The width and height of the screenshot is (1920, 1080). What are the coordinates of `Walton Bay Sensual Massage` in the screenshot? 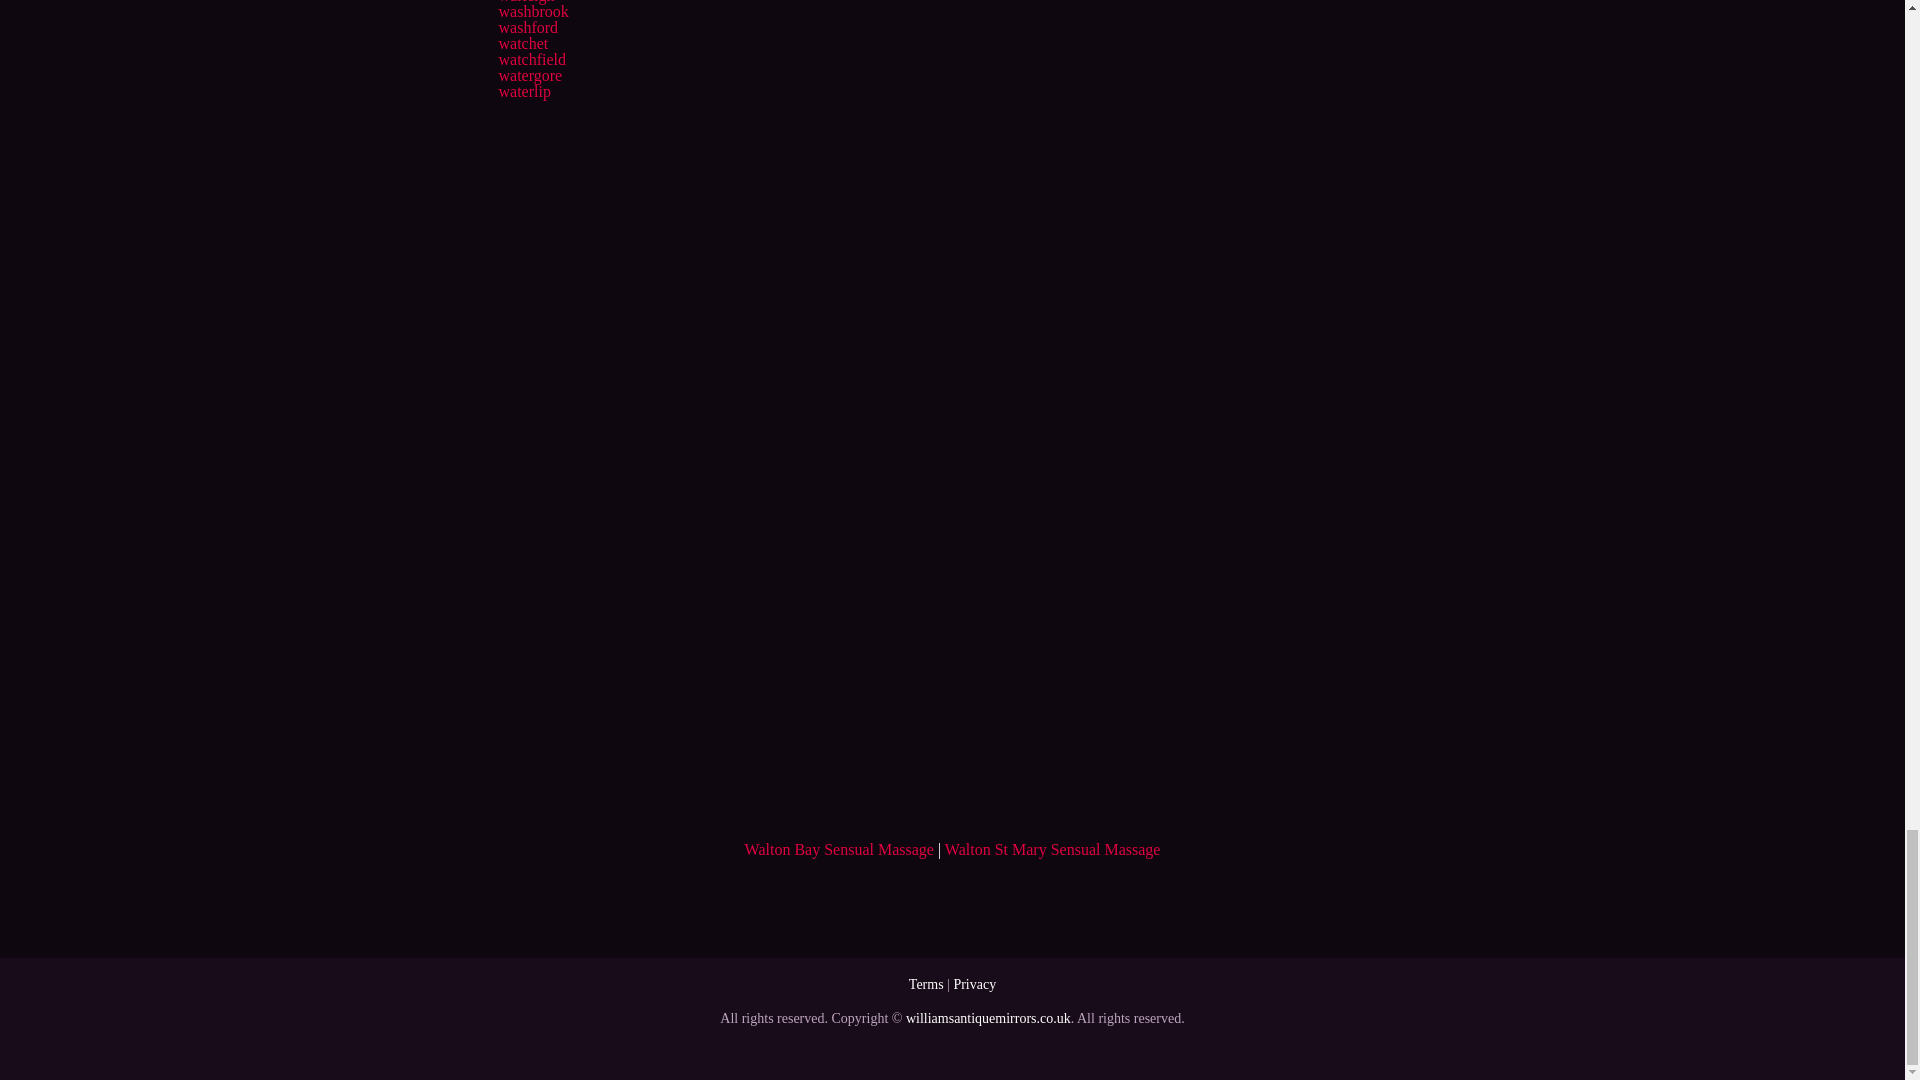 It's located at (838, 849).